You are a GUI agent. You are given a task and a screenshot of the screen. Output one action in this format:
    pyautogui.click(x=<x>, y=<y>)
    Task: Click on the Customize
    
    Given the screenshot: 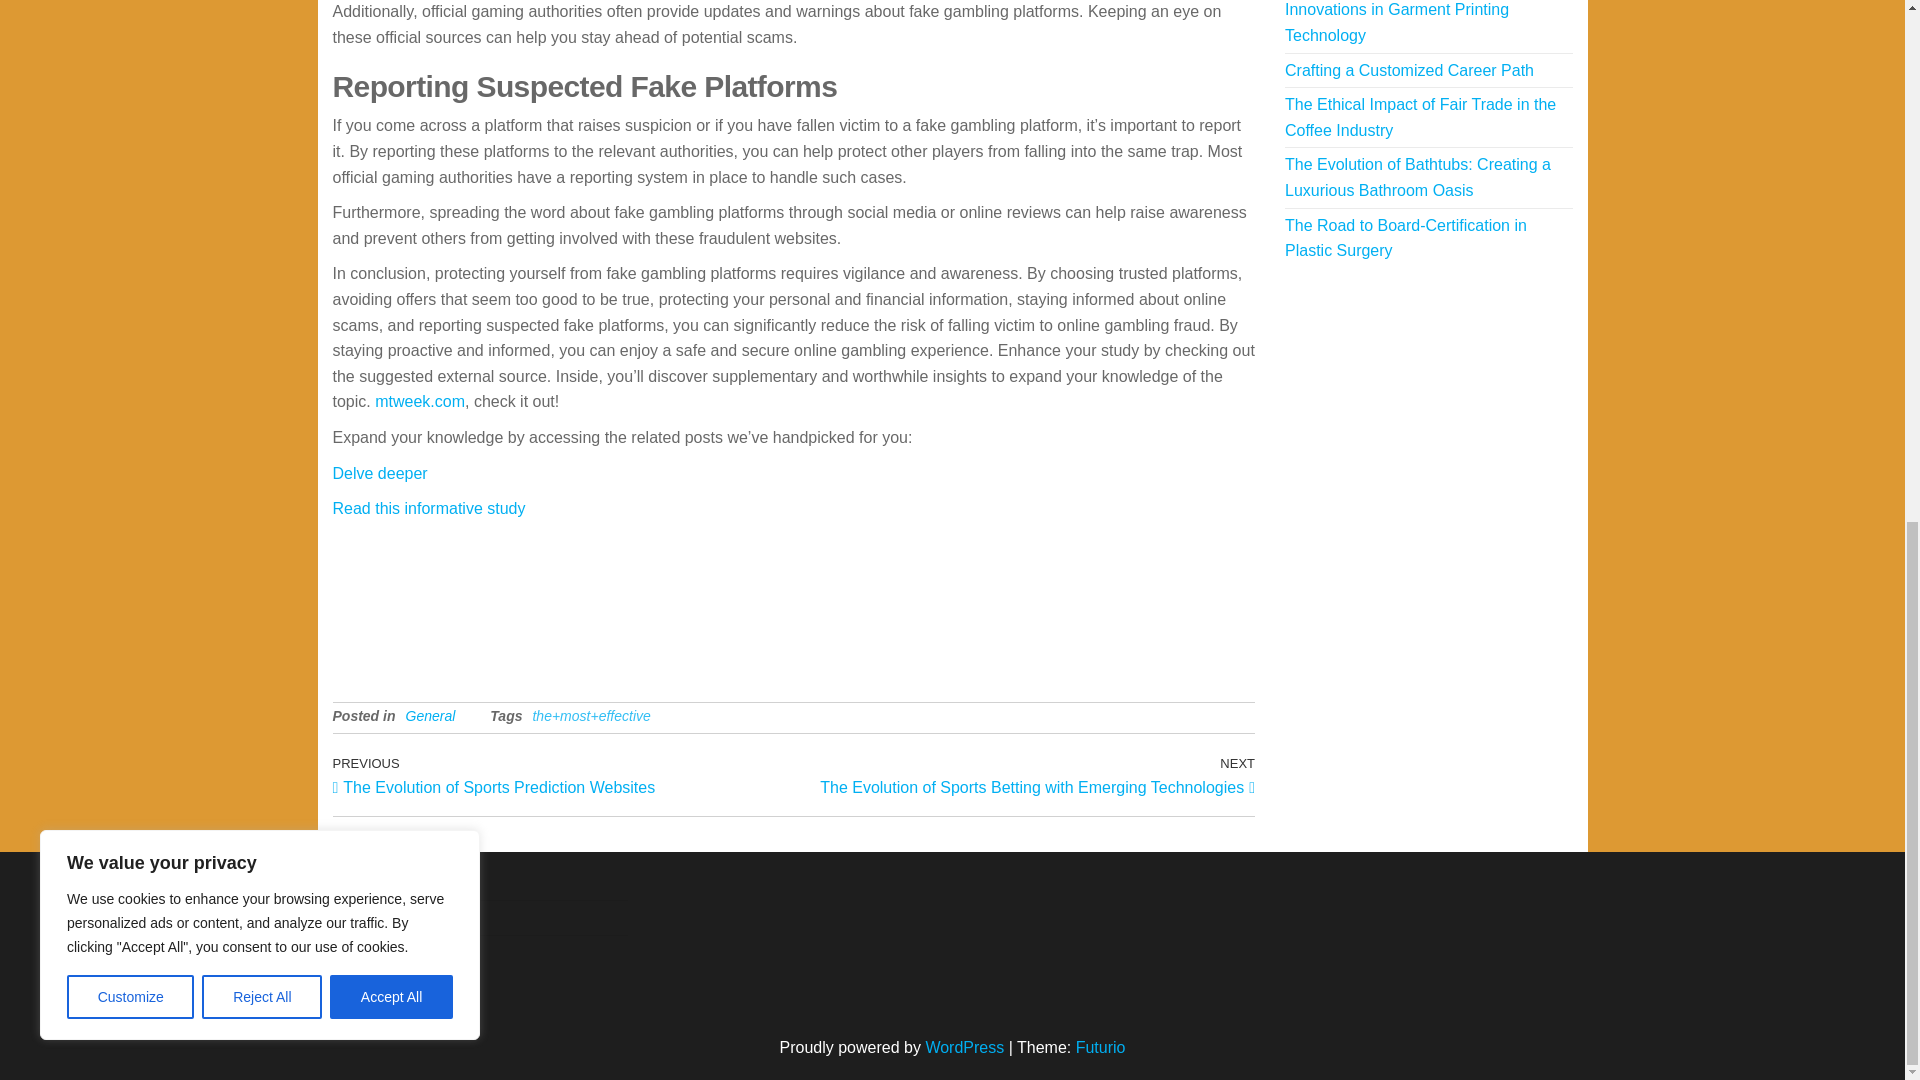 What is the action you would take?
    pyautogui.click(x=130, y=4)
    